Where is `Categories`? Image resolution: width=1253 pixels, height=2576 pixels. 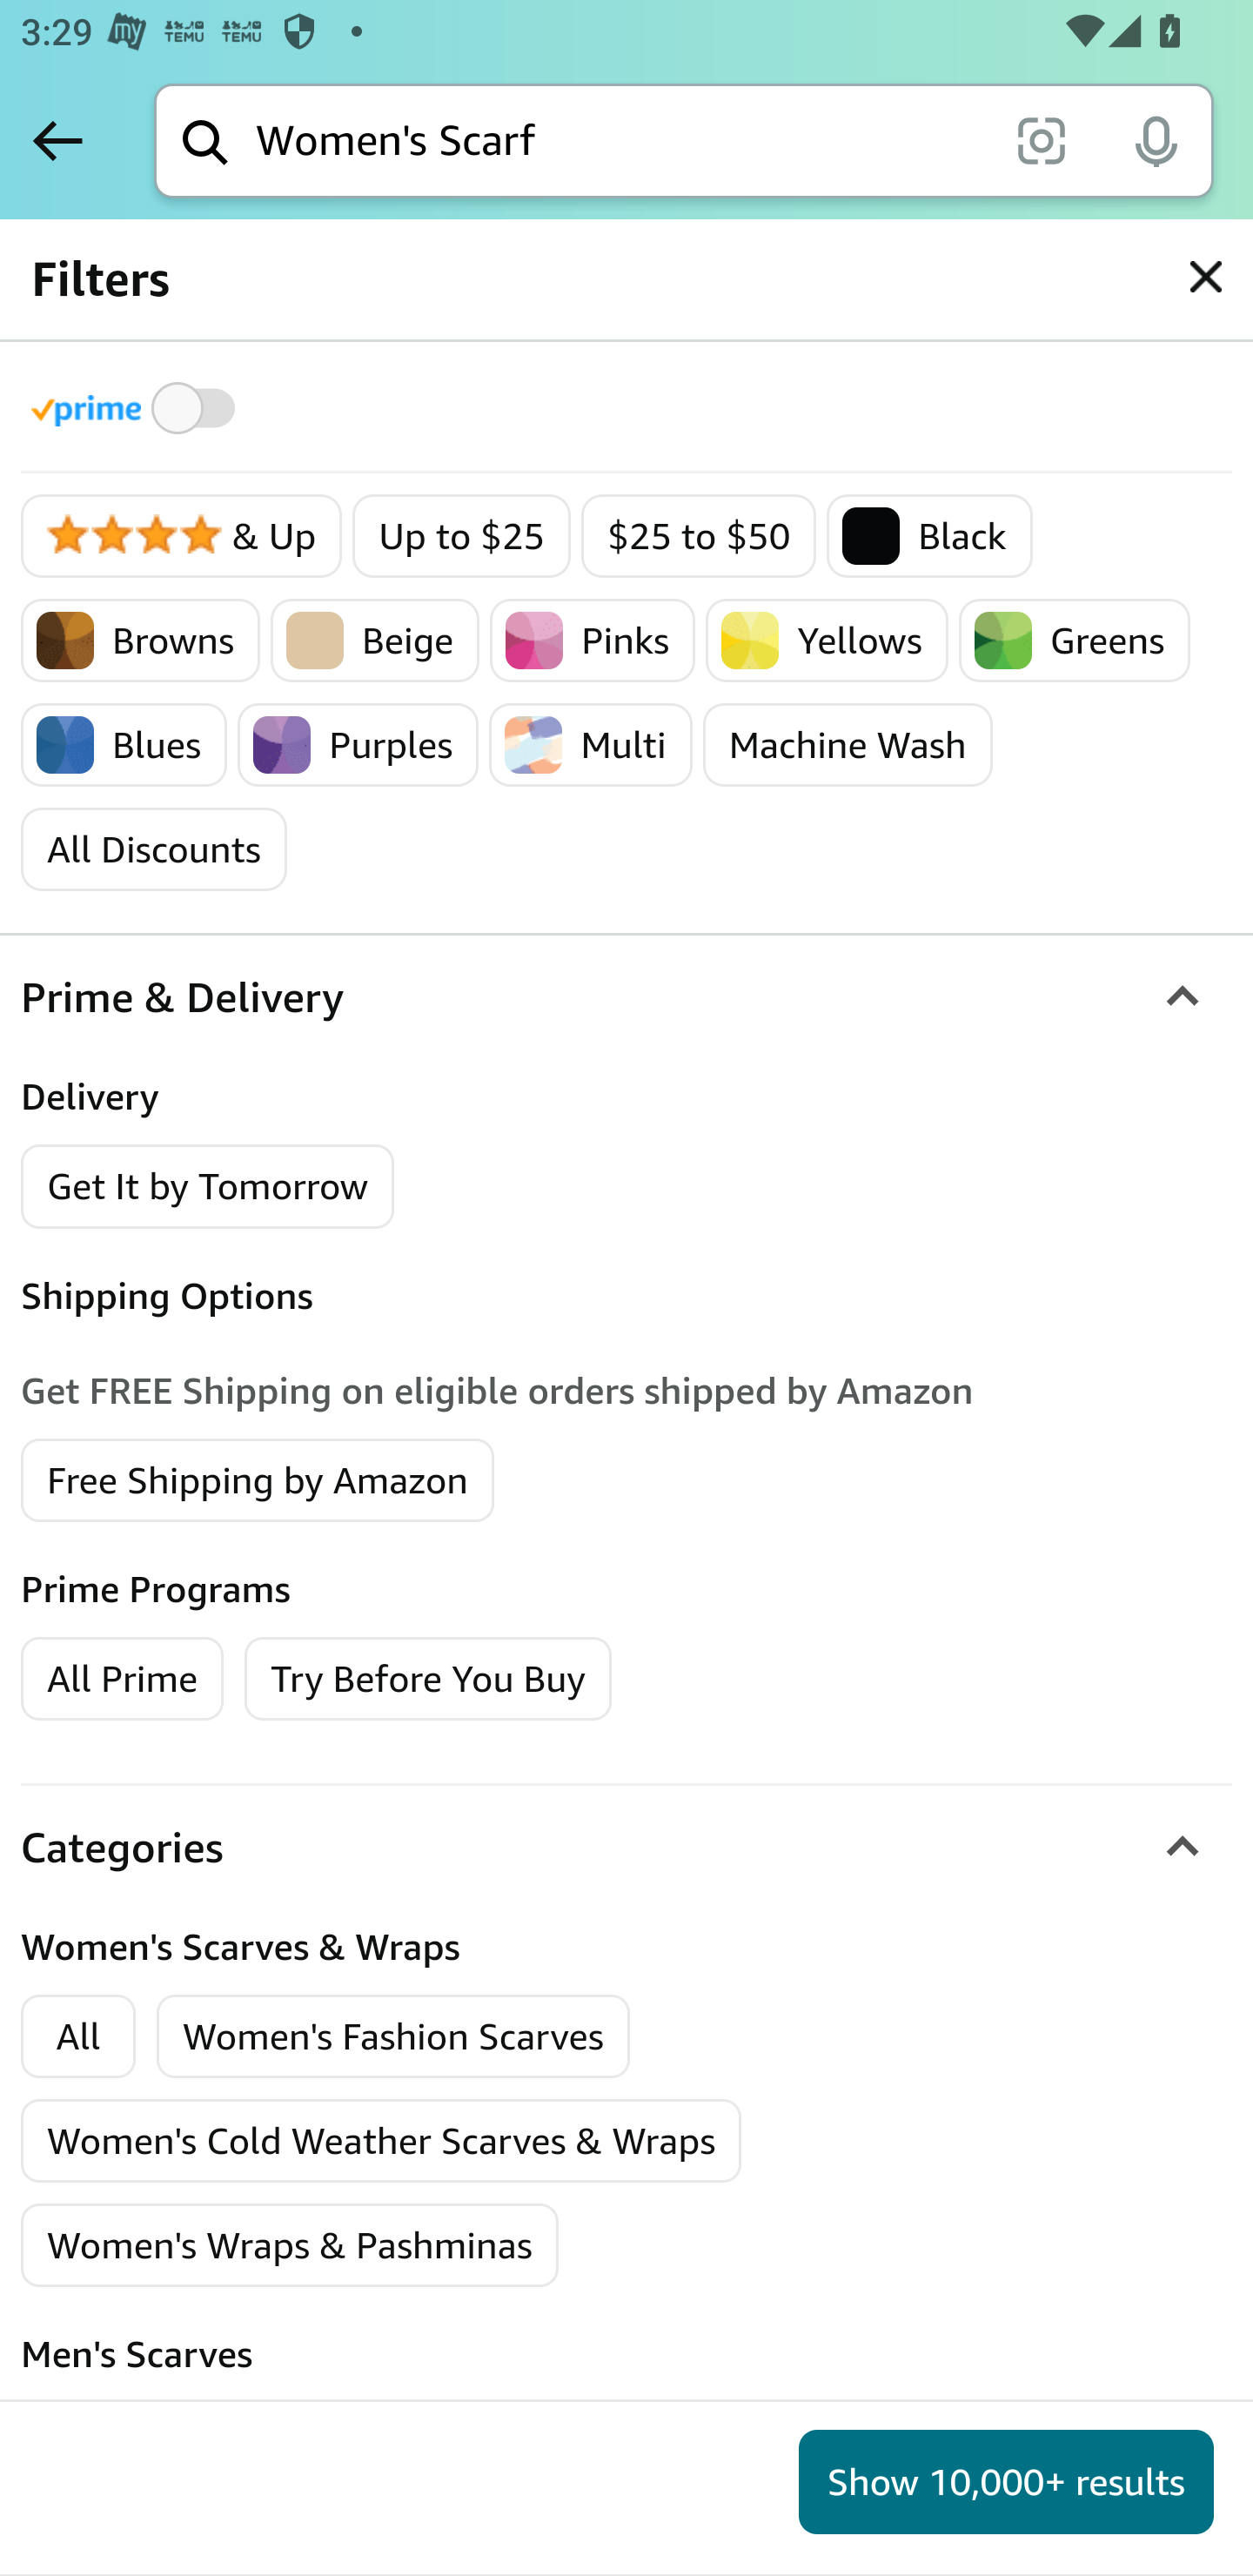 Categories is located at coordinates (626, 1847).